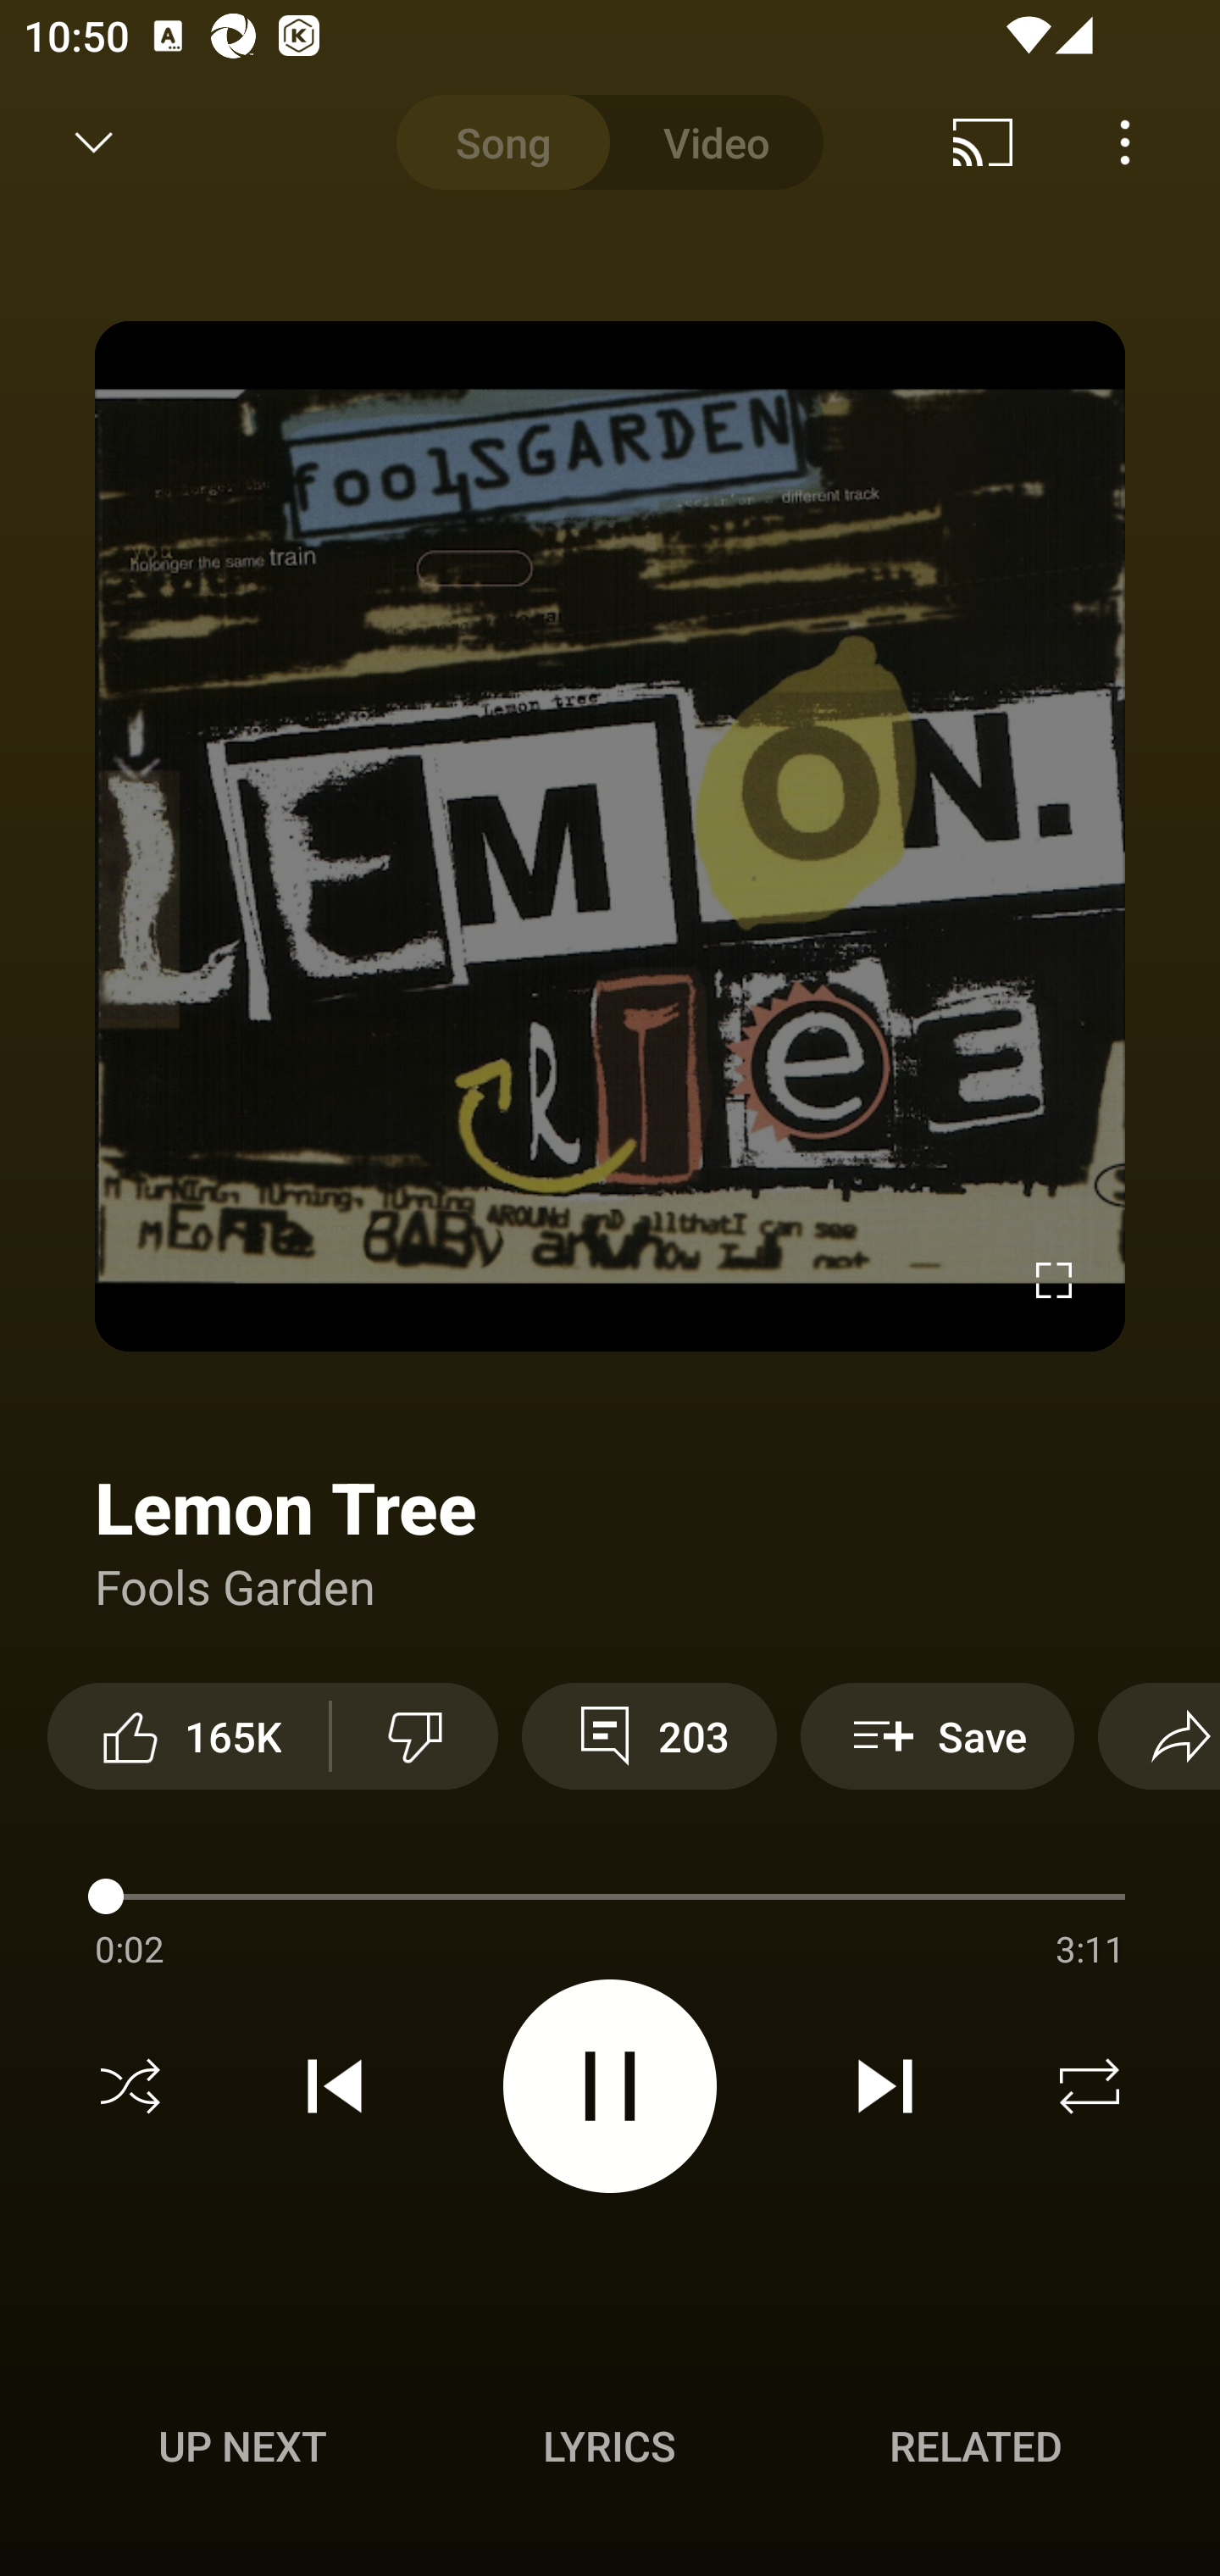 This screenshot has height=2576, width=1220. I want to click on 203 View 203 comments, so click(649, 1735).